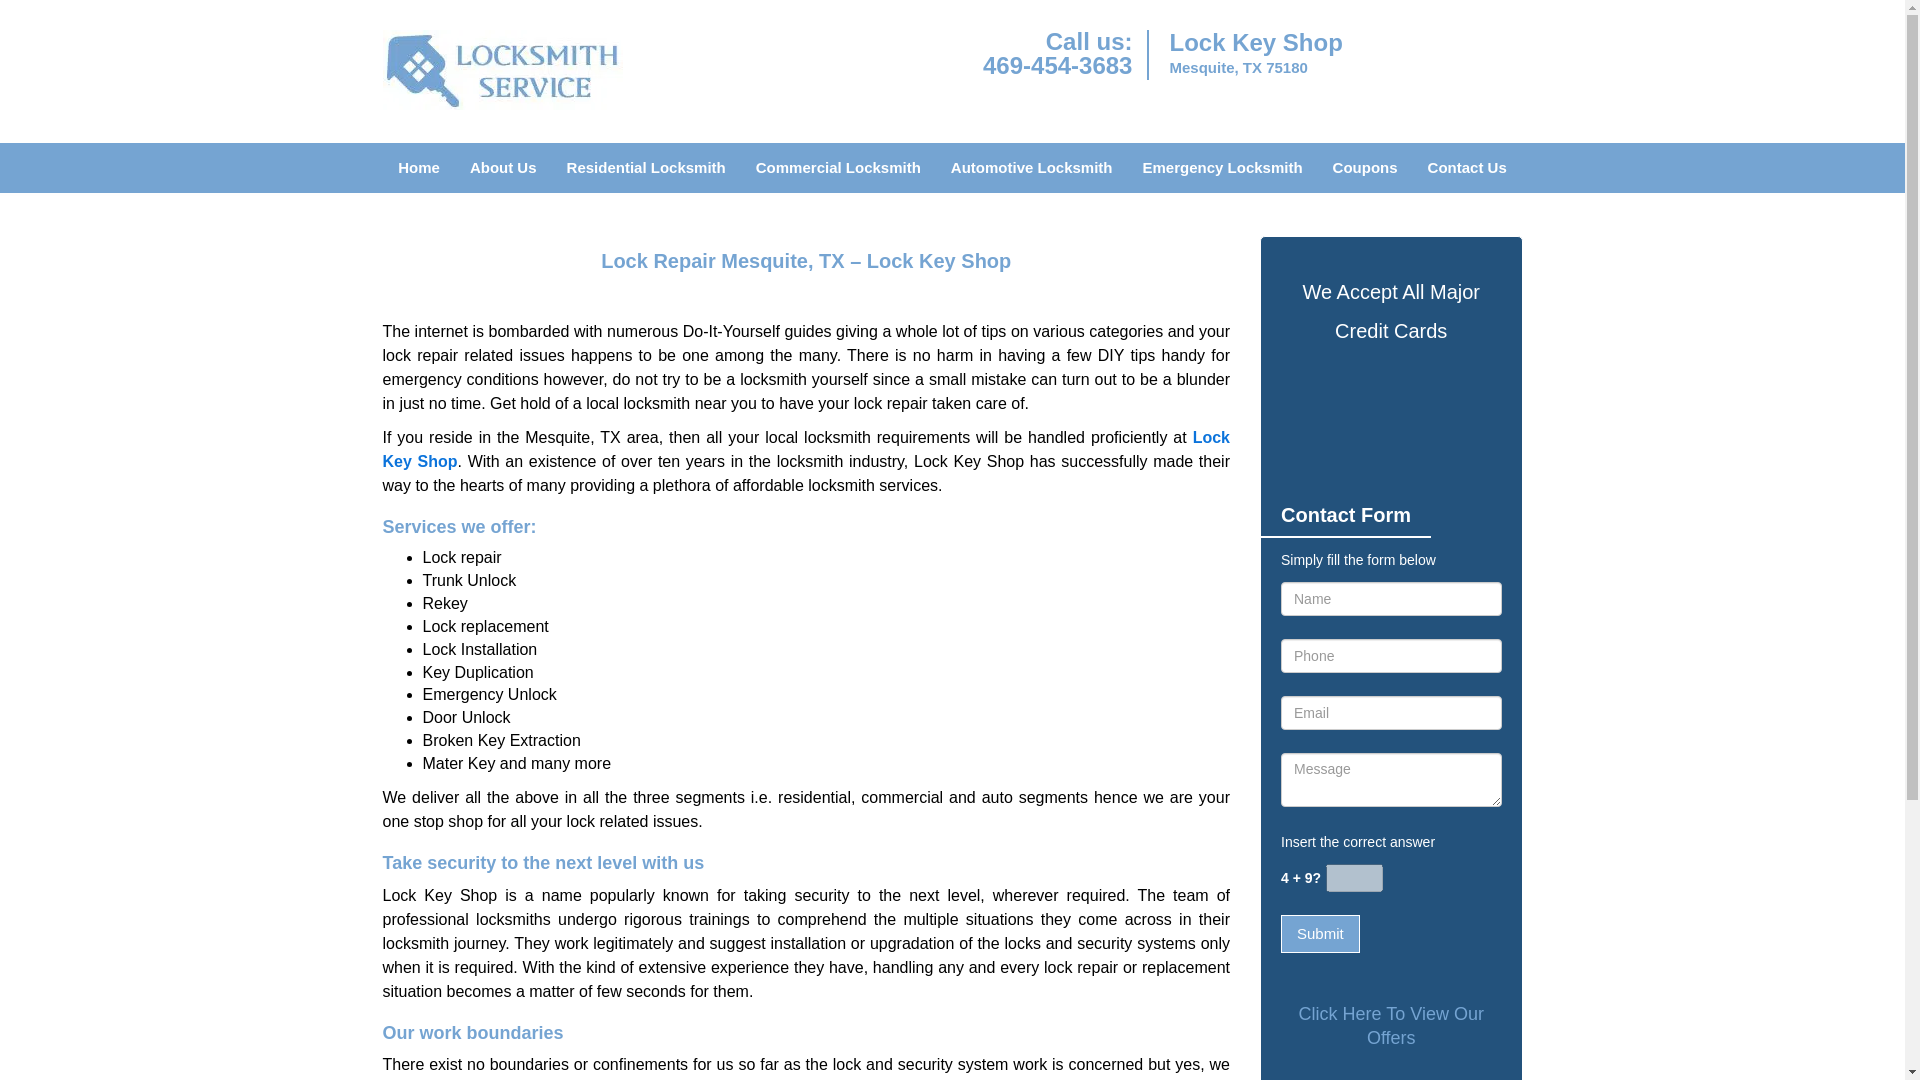 Image resolution: width=1920 pixels, height=1080 pixels. I want to click on Name Field required, so click(1390, 598).